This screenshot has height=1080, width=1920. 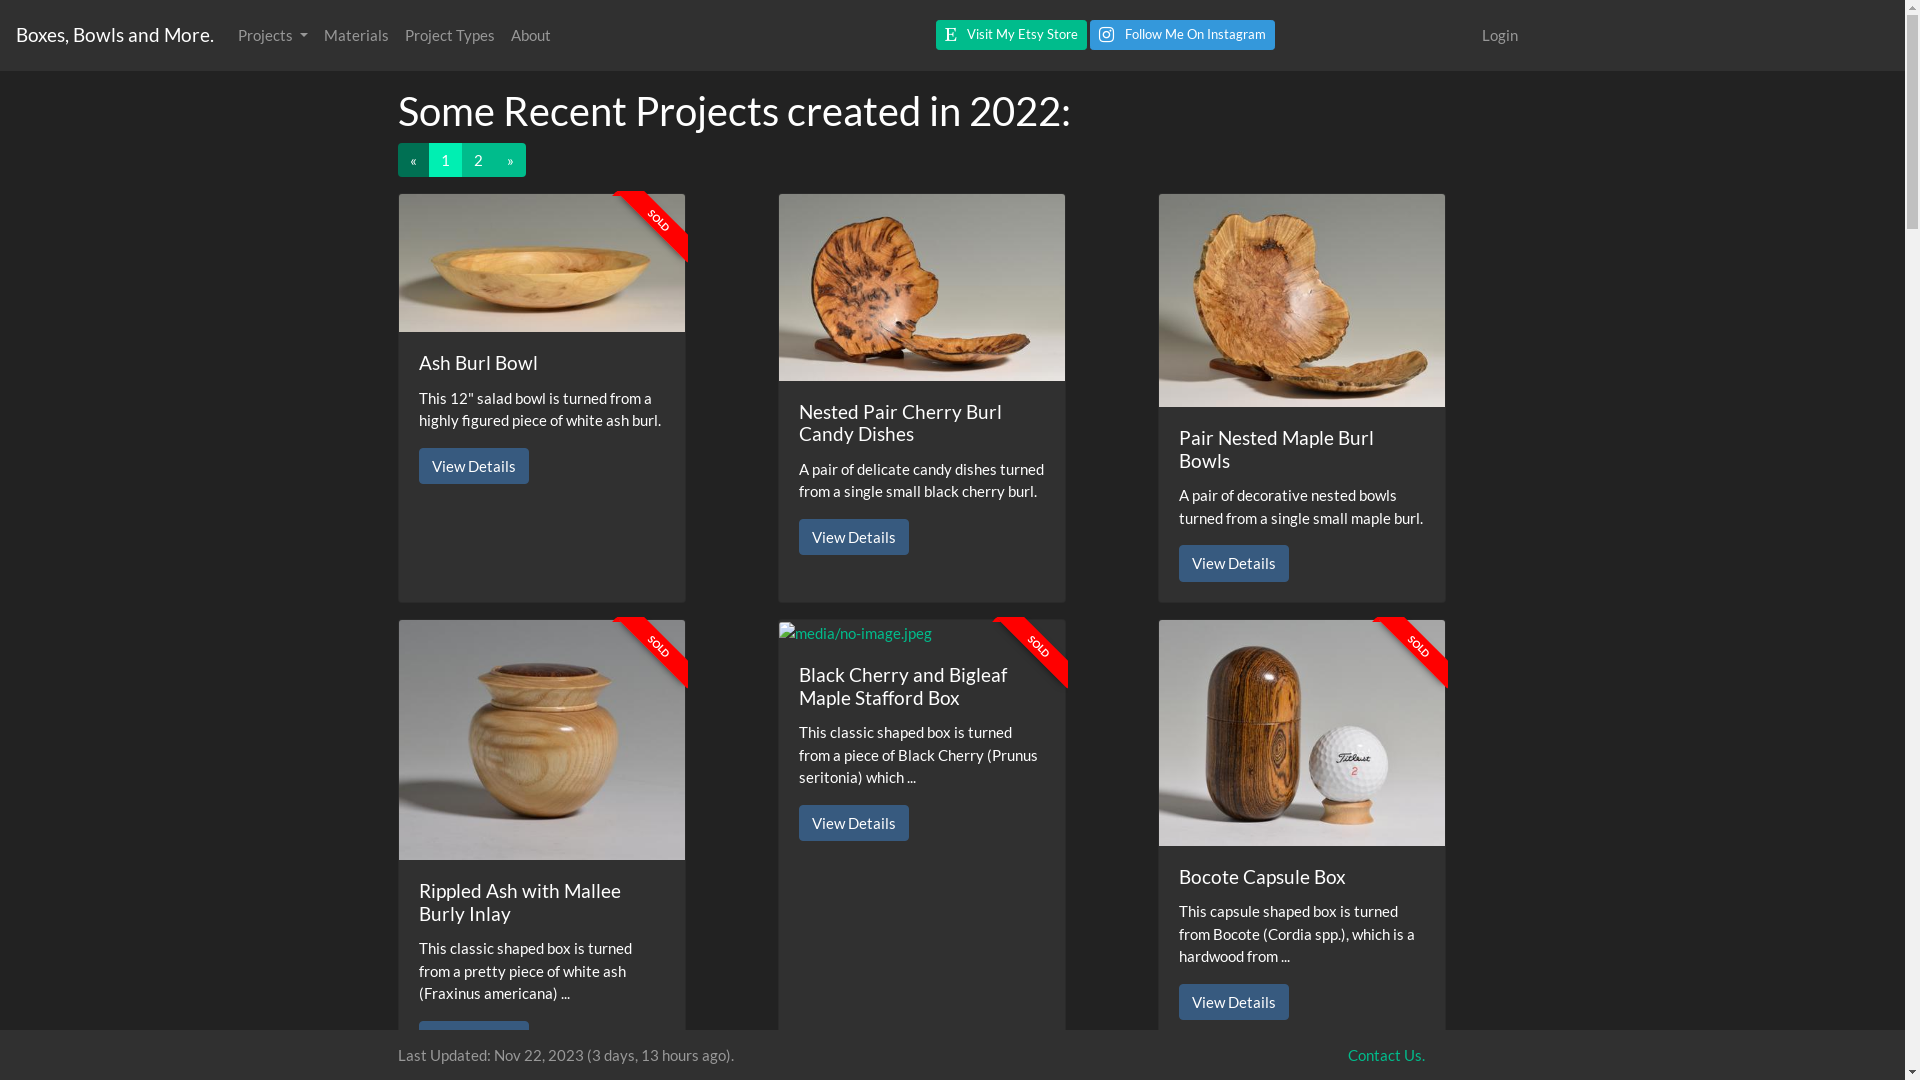 What do you see at coordinates (273, 36) in the screenshot?
I see `Projects` at bounding box center [273, 36].